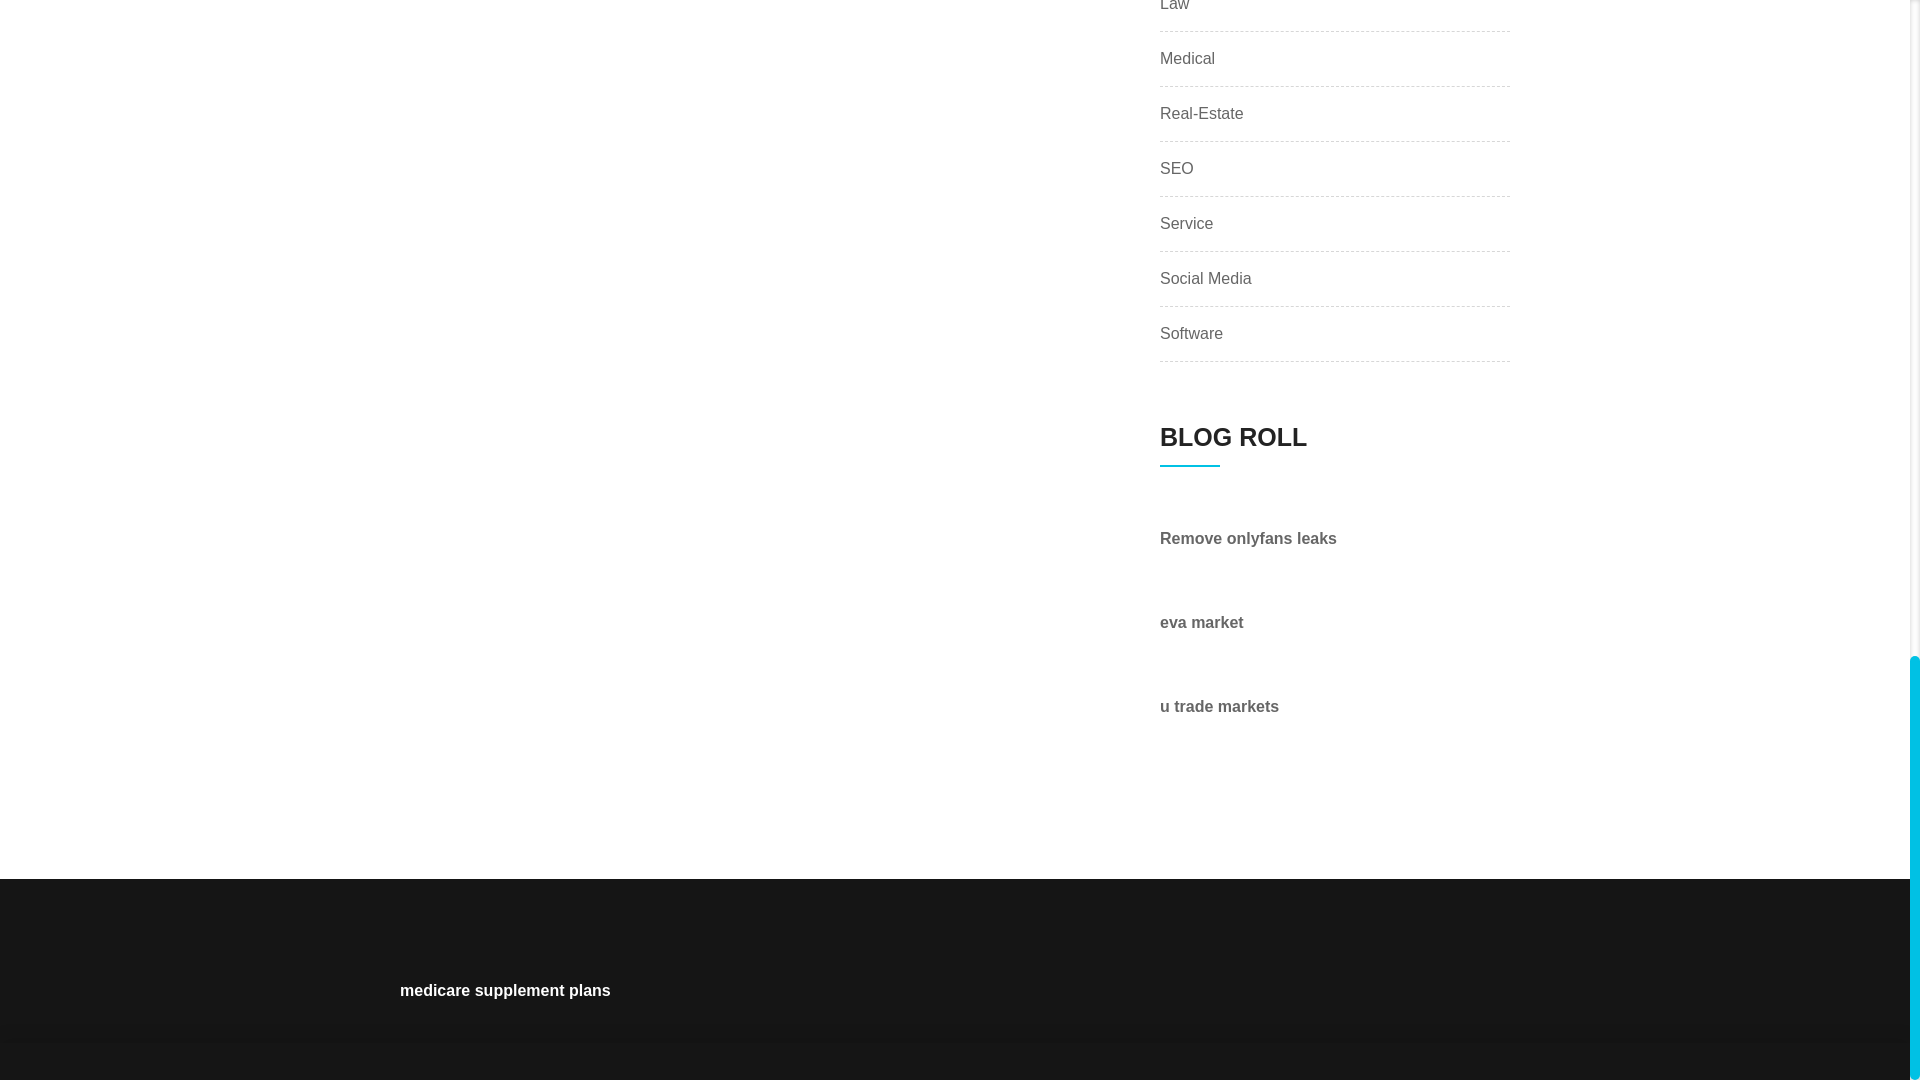 The image size is (1920, 1080). Describe the element at coordinates (1202, 114) in the screenshot. I see `Real-Estate` at that location.